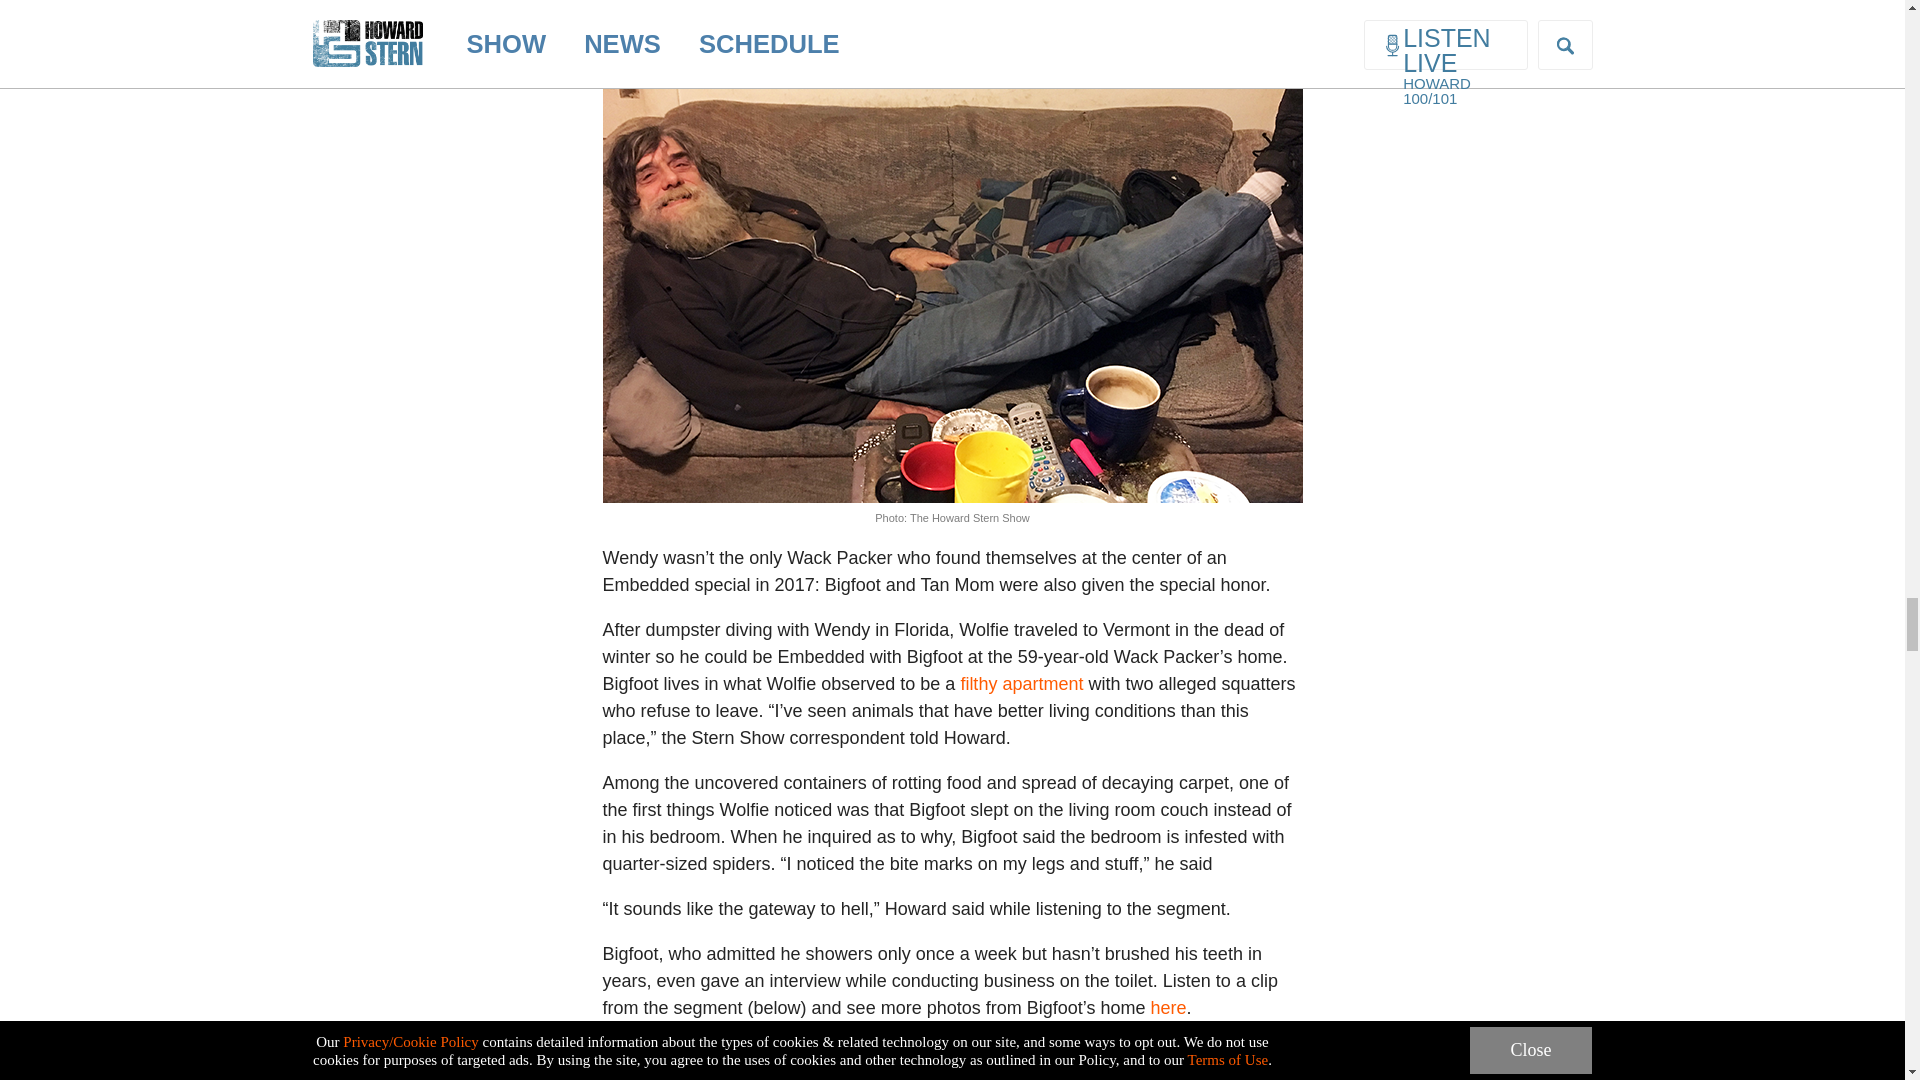 The image size is (1920, 1080). Describe the element at coordinates (1021, 684) in the screenshot. I see `filthy apartment` at that location.